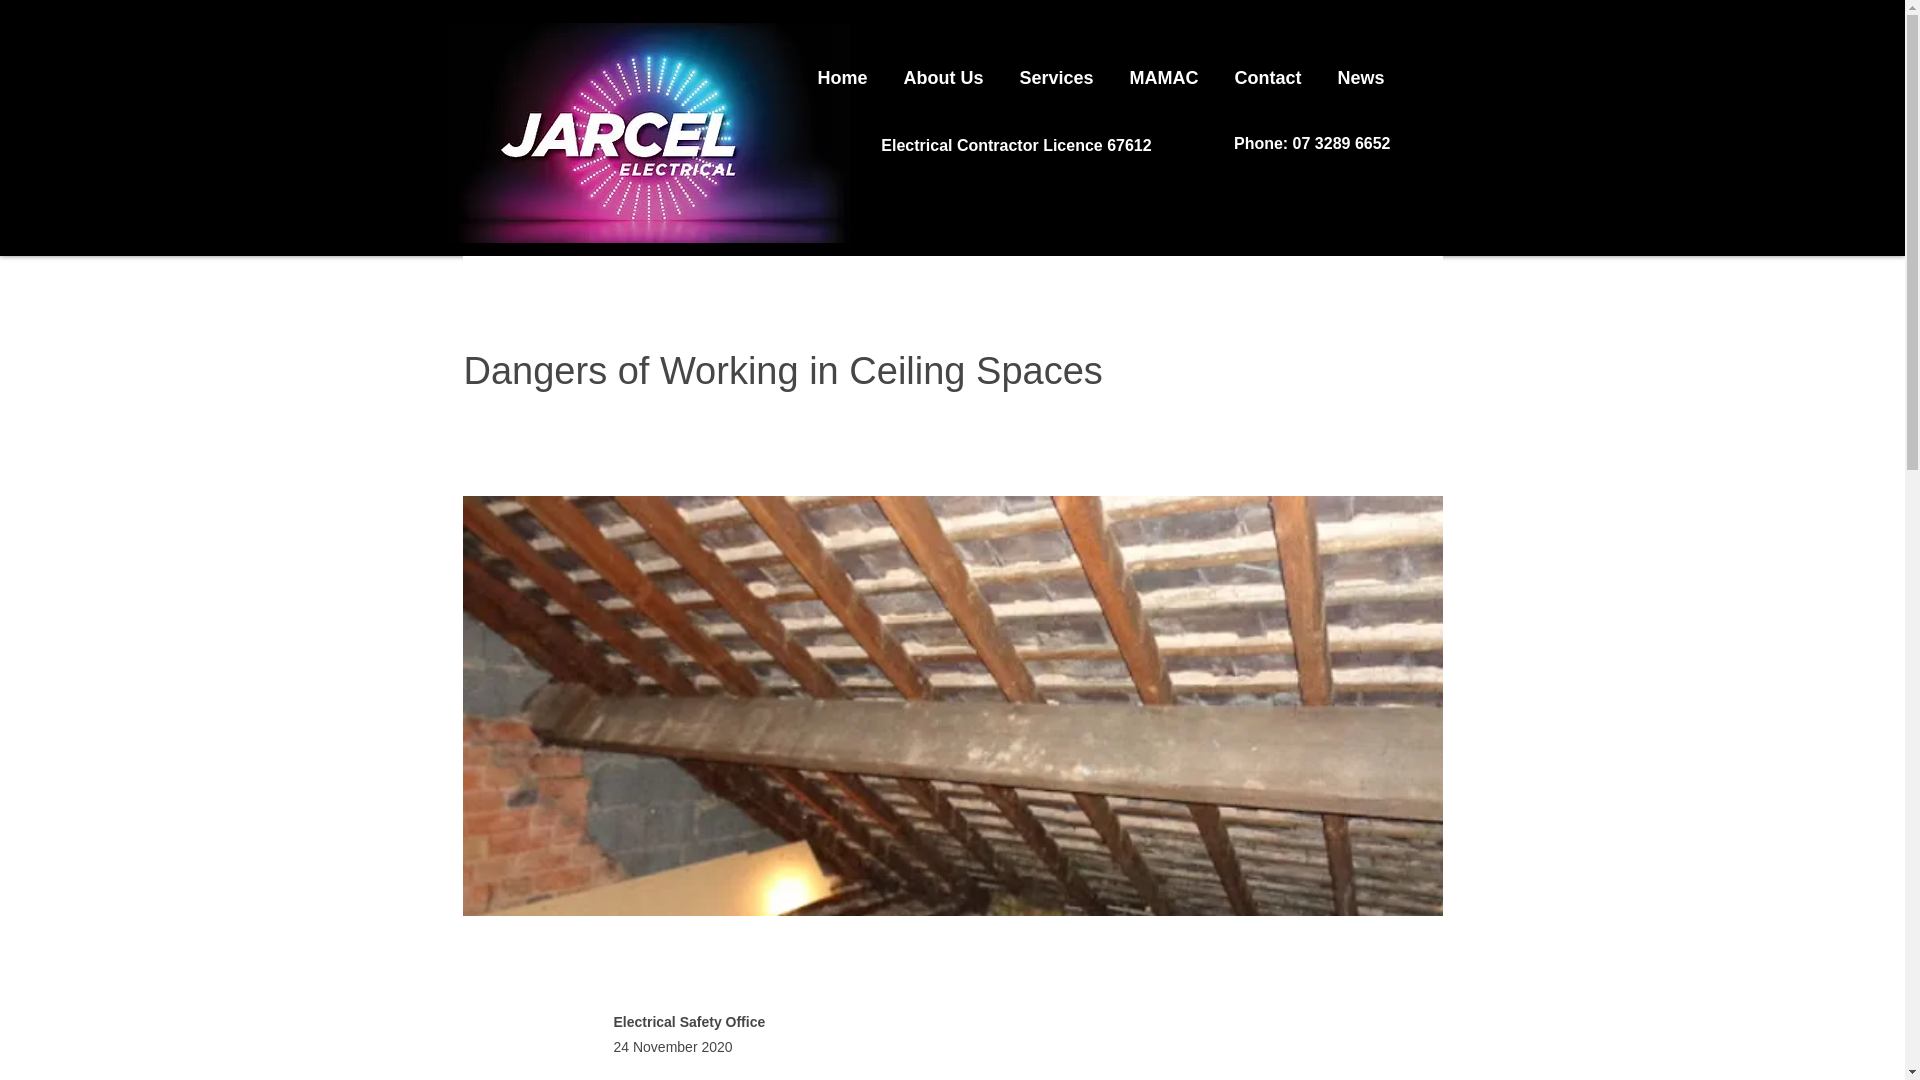 The image size is (1920, 1080). I want to click on About Us, so click(944, 69).